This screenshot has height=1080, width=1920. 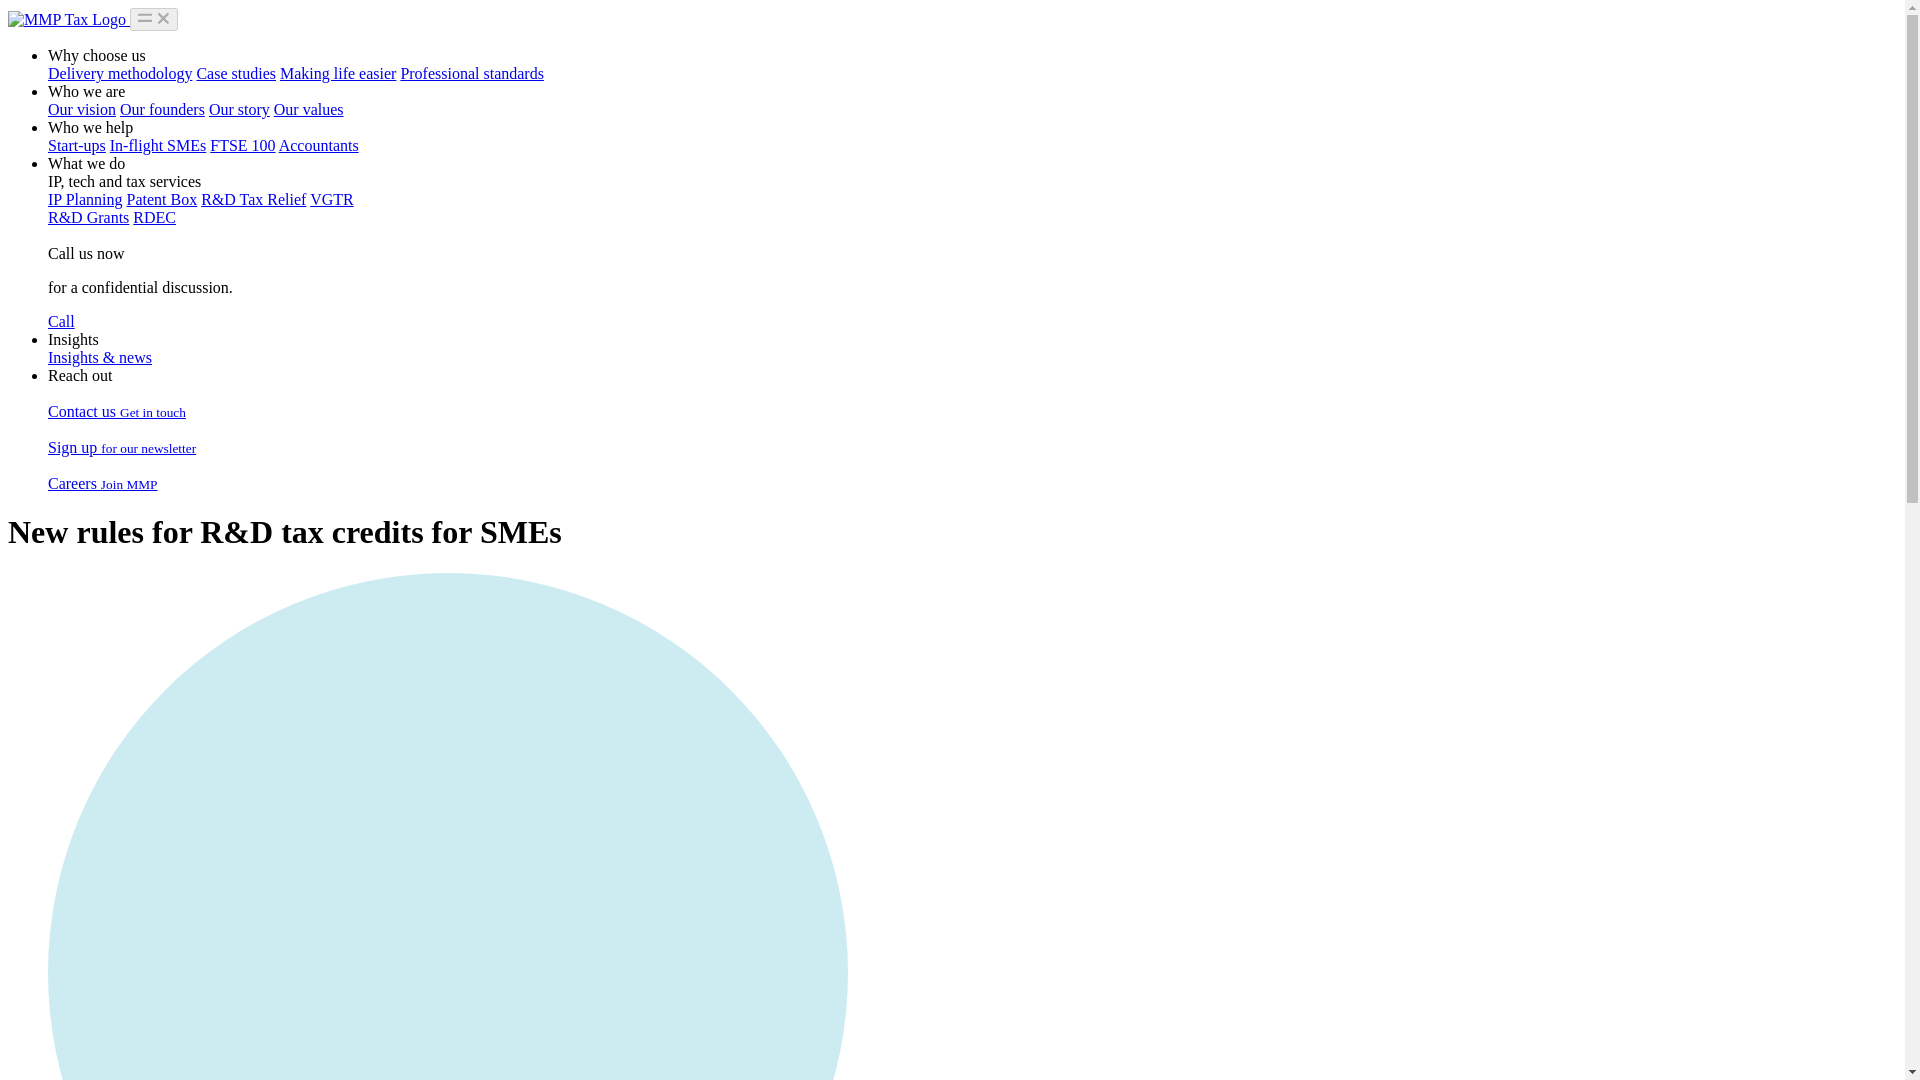 I want to click on Our vision, so click(x=82, y=109).